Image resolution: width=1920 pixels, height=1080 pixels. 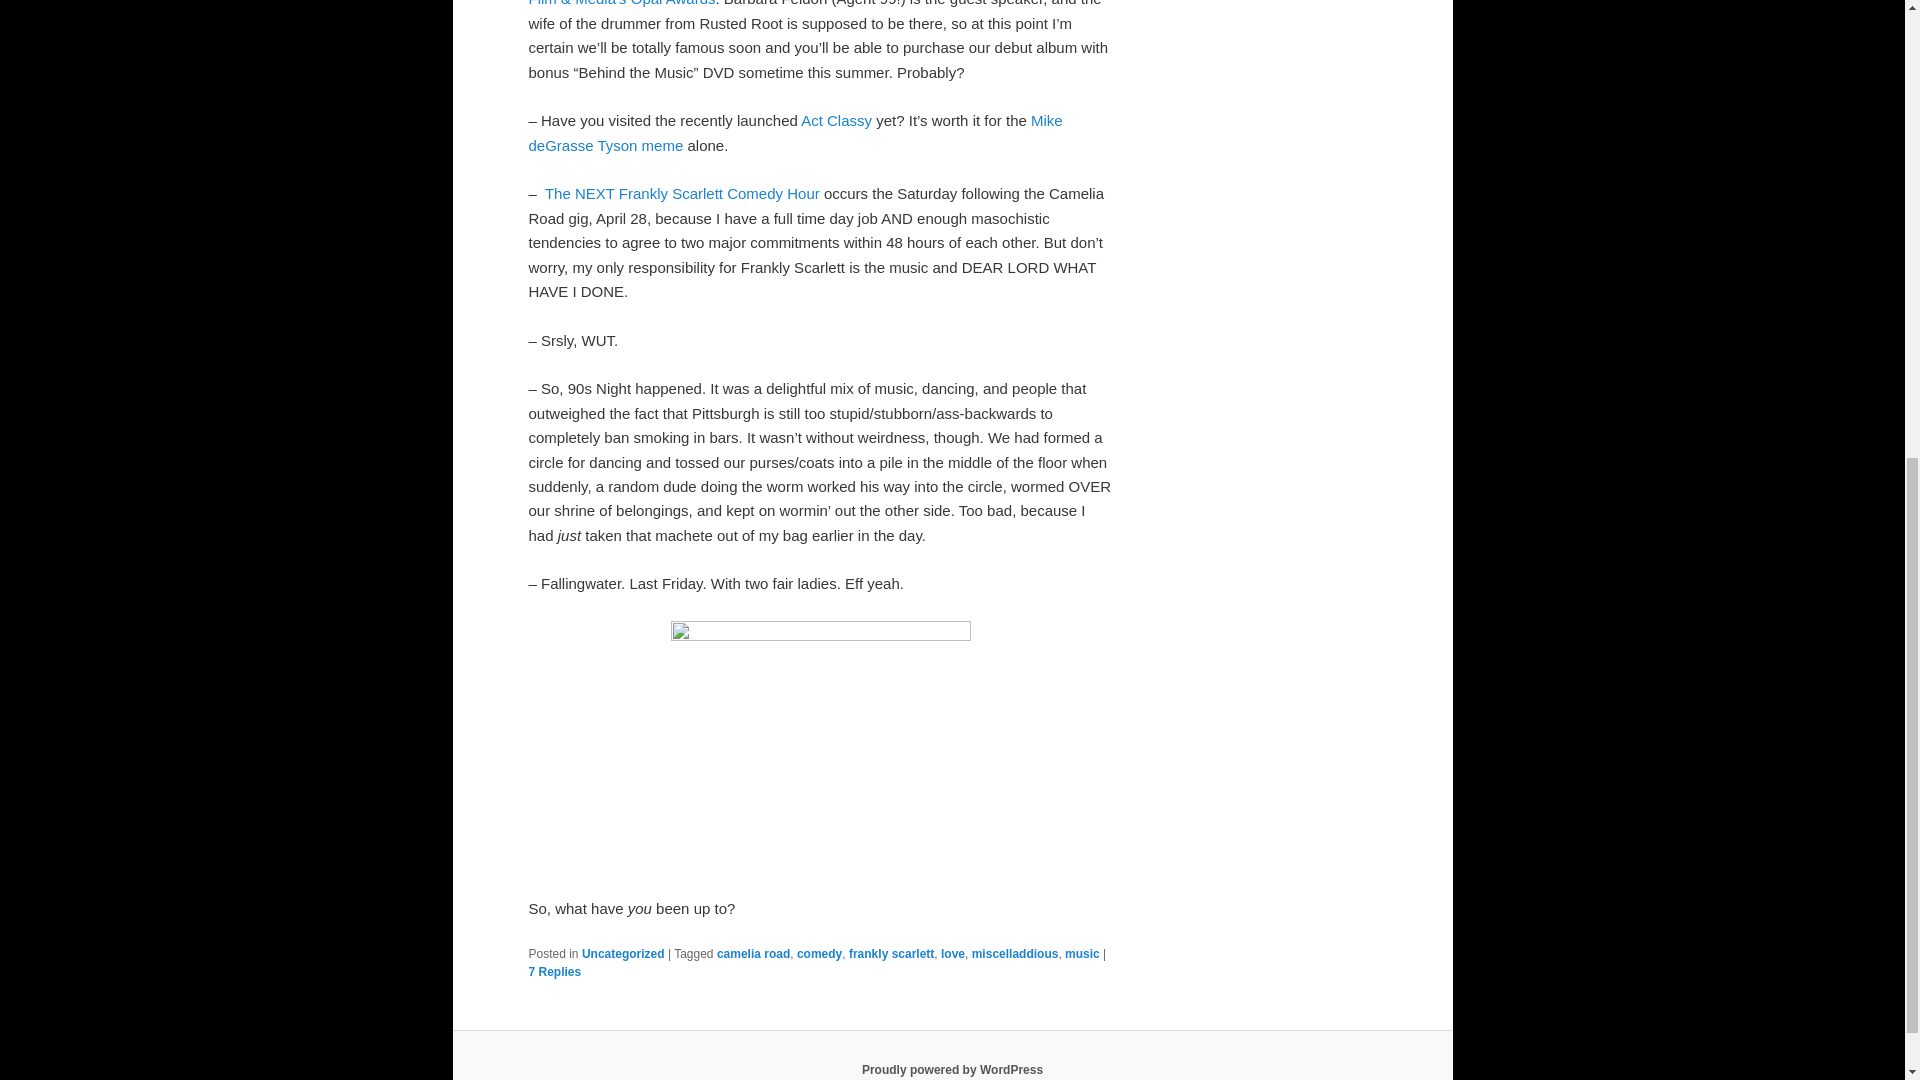 I want to click on frankly scarlett, so click(x=890, y=954).